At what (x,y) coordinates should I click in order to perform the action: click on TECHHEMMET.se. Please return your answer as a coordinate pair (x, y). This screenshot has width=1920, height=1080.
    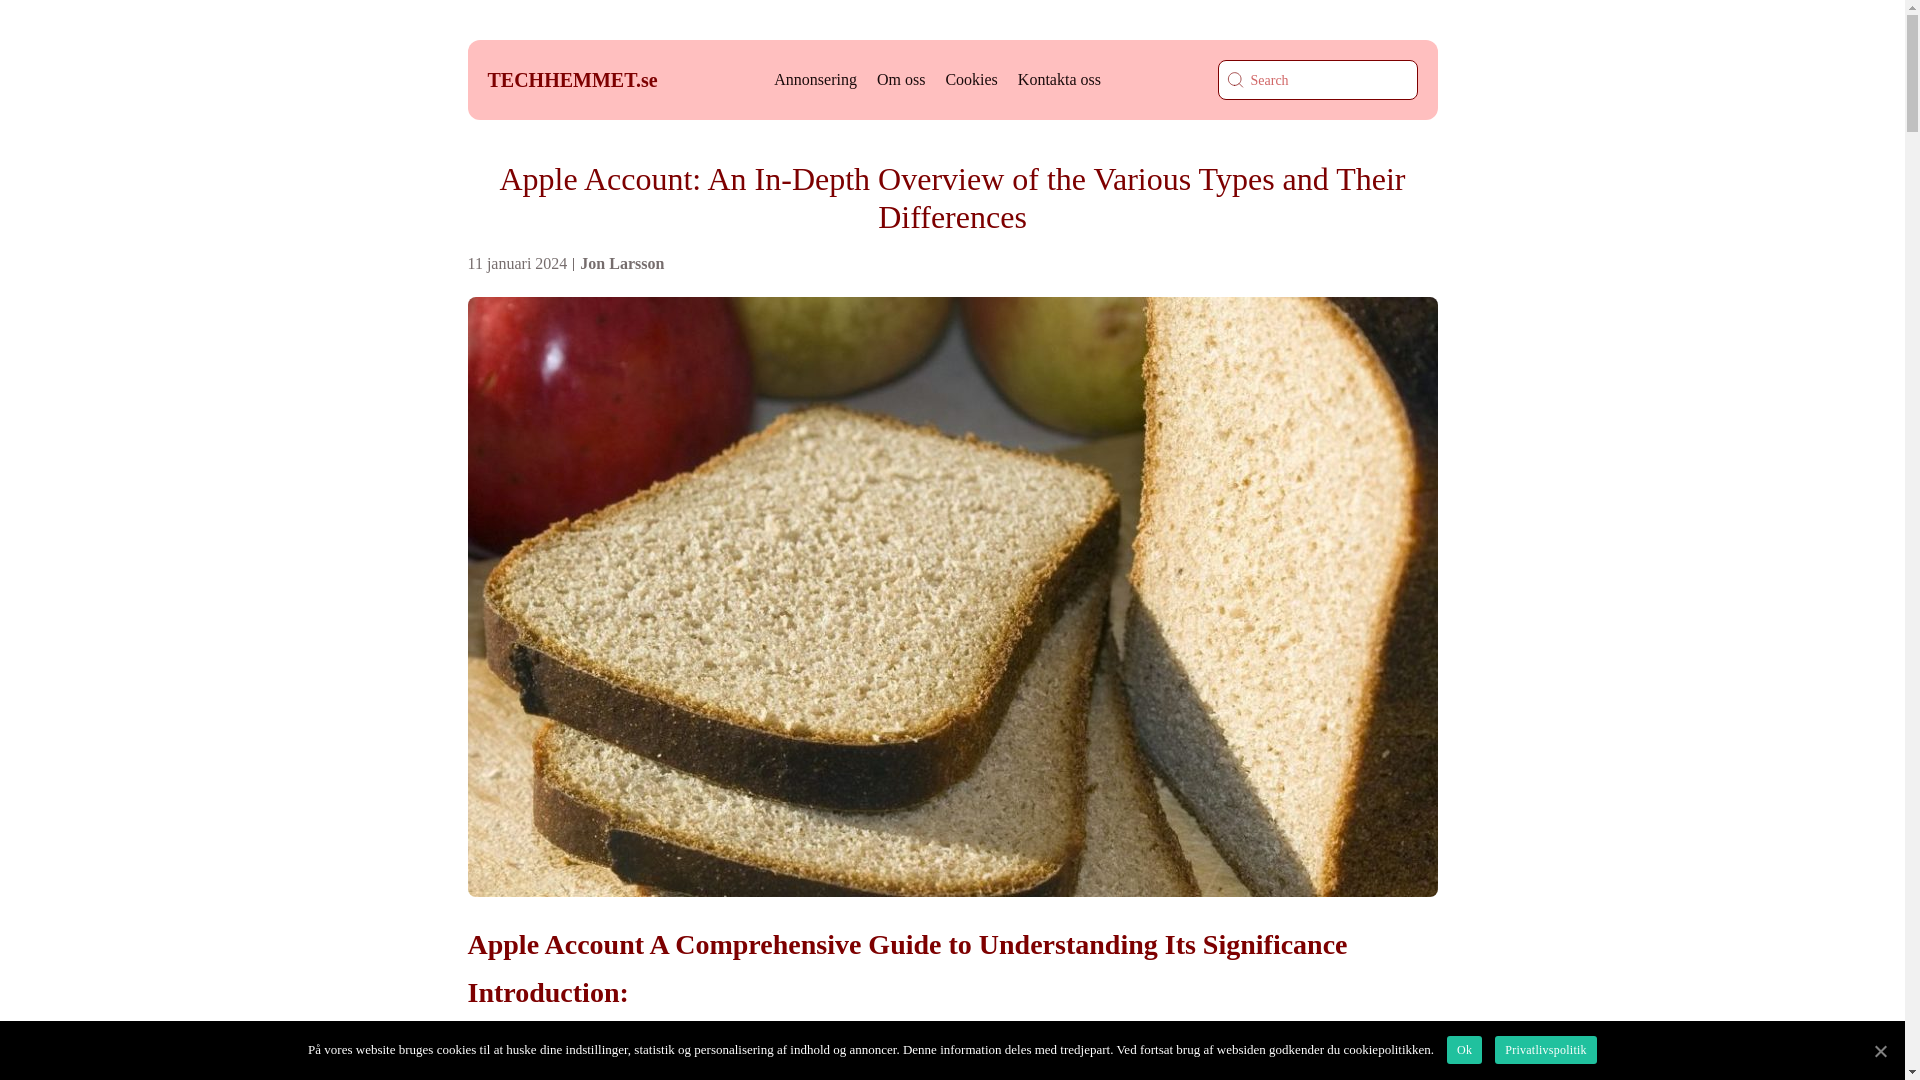
    Looking at the image, I should click on (572, 80).